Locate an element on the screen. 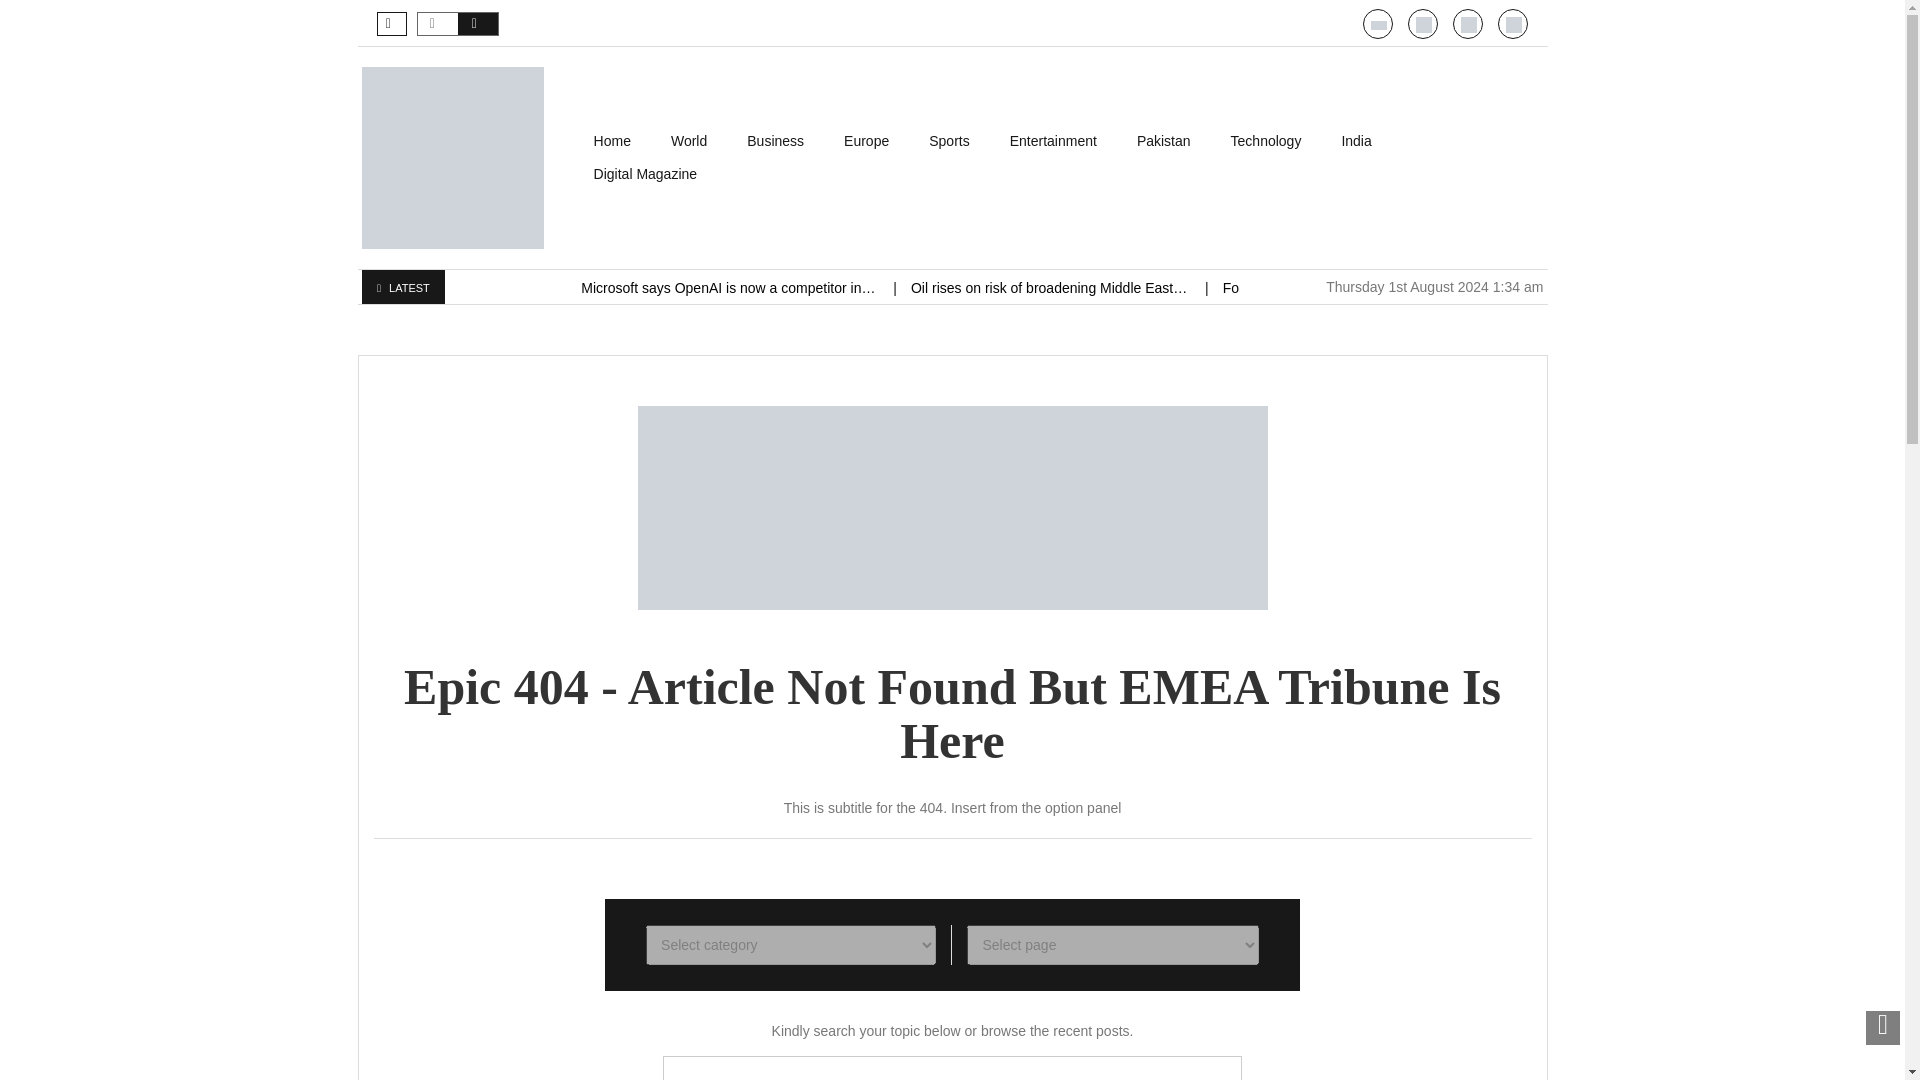 The width and height of the screenshot is (1920, 1080). Twitter is located at coordinates (1468, 25).